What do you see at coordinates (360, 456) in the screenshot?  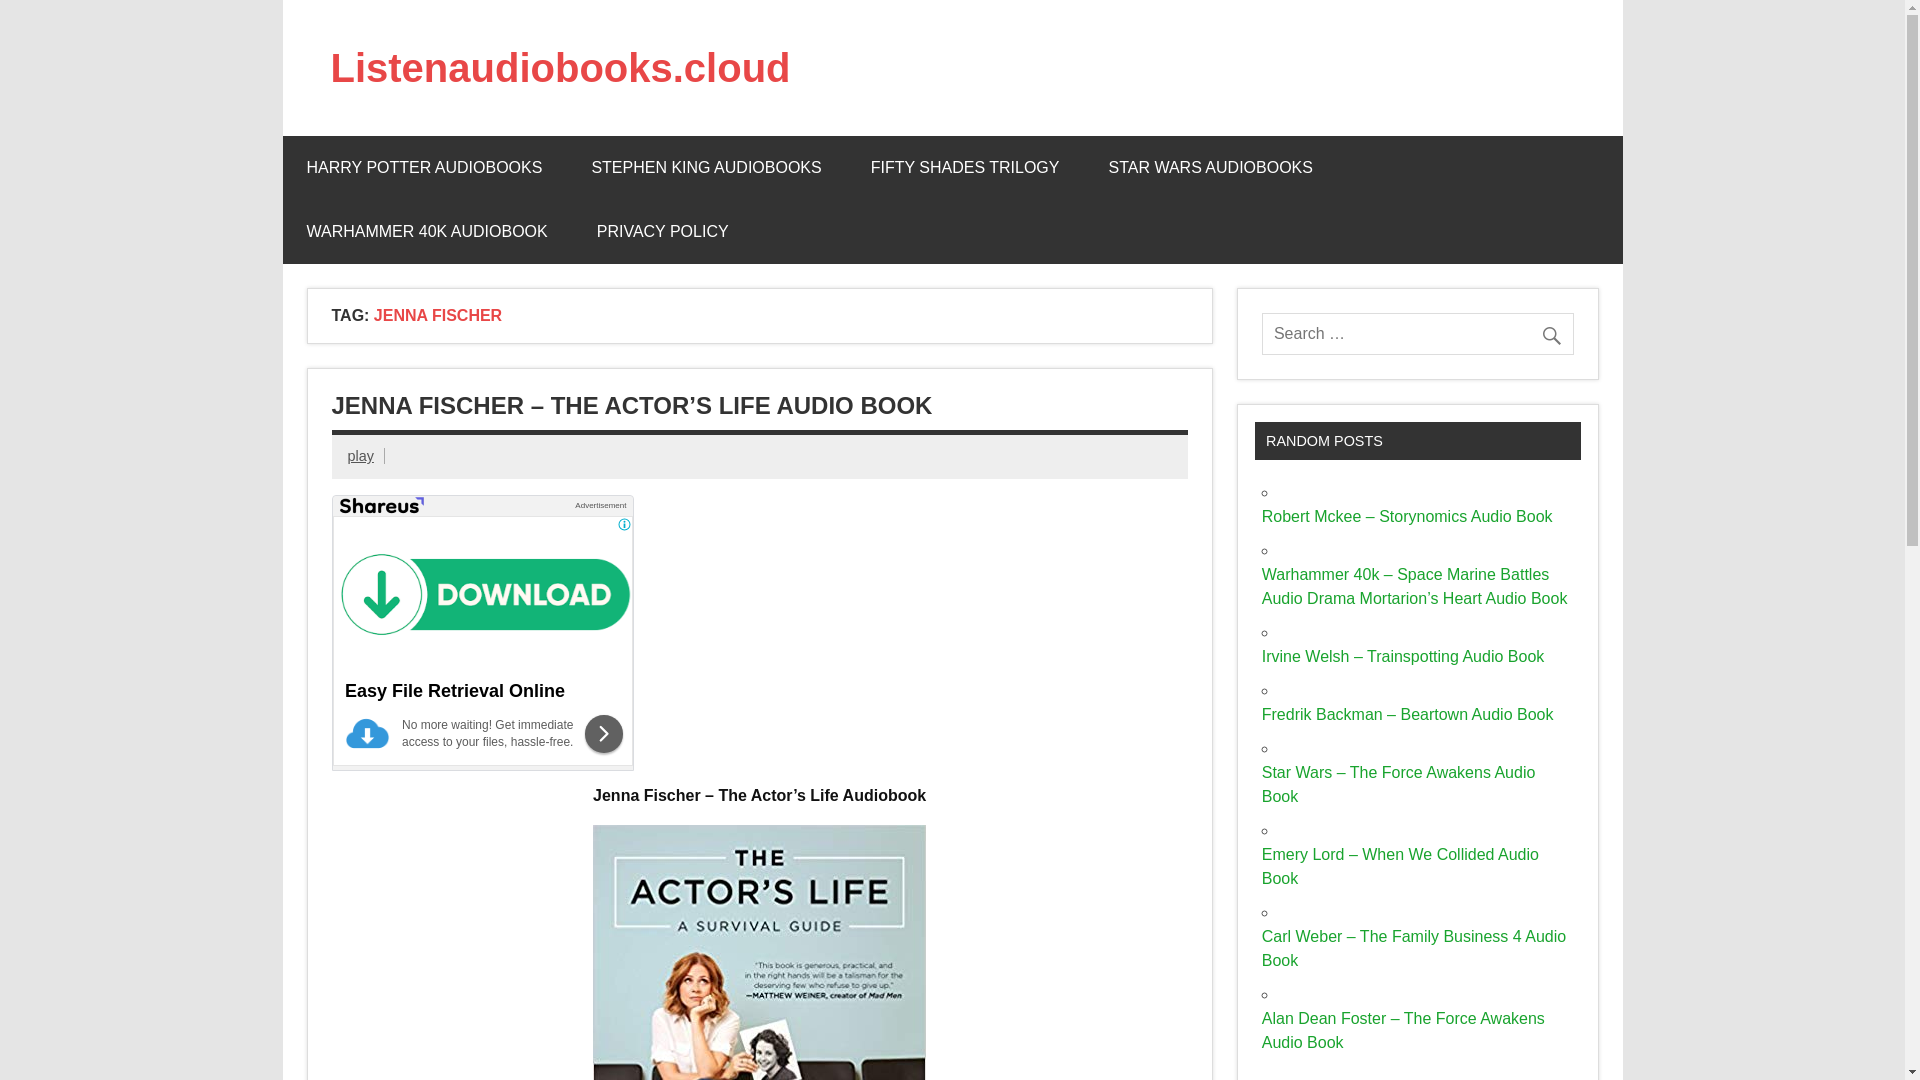 I see `play` at bounding box center [360, 456].